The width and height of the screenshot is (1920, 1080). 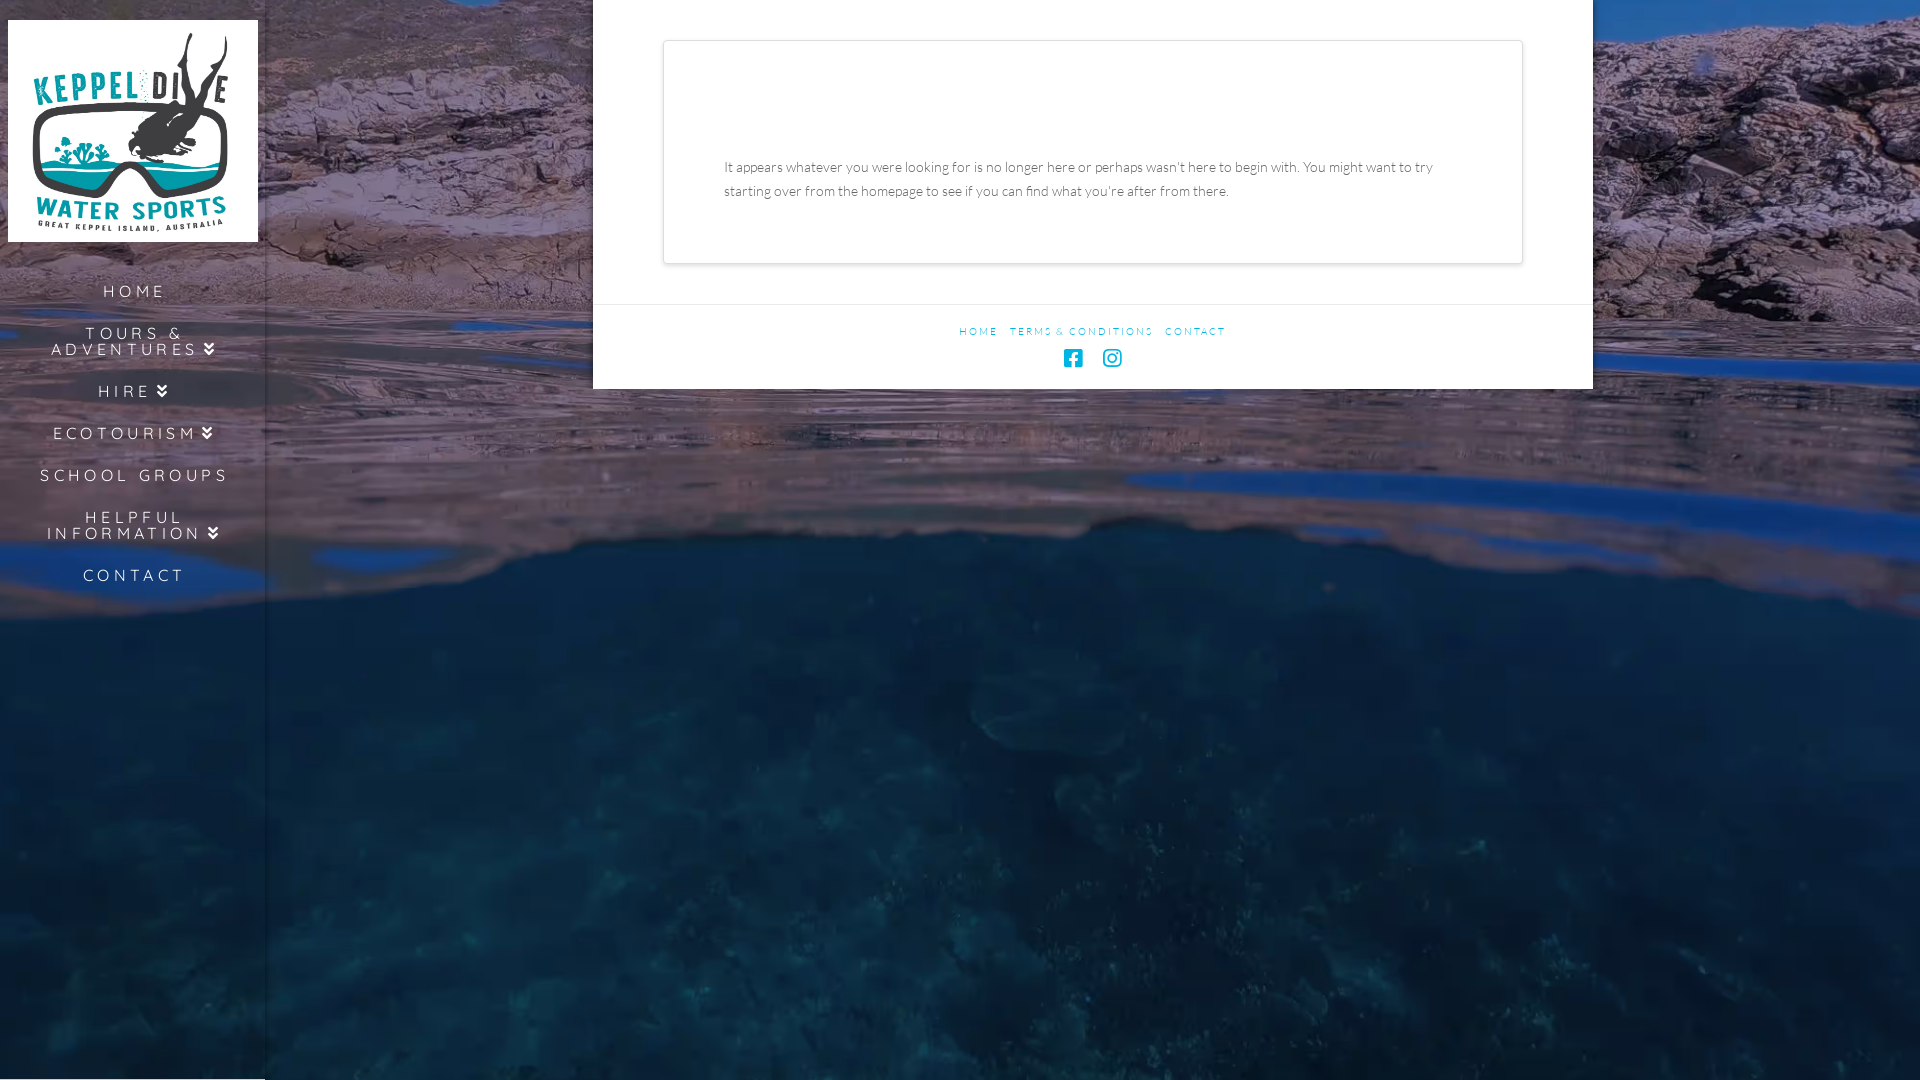 What do you see at coordinates (1196, 332) in the screenshot?
I see `CONTACT` at bounding box center [1196, 332].